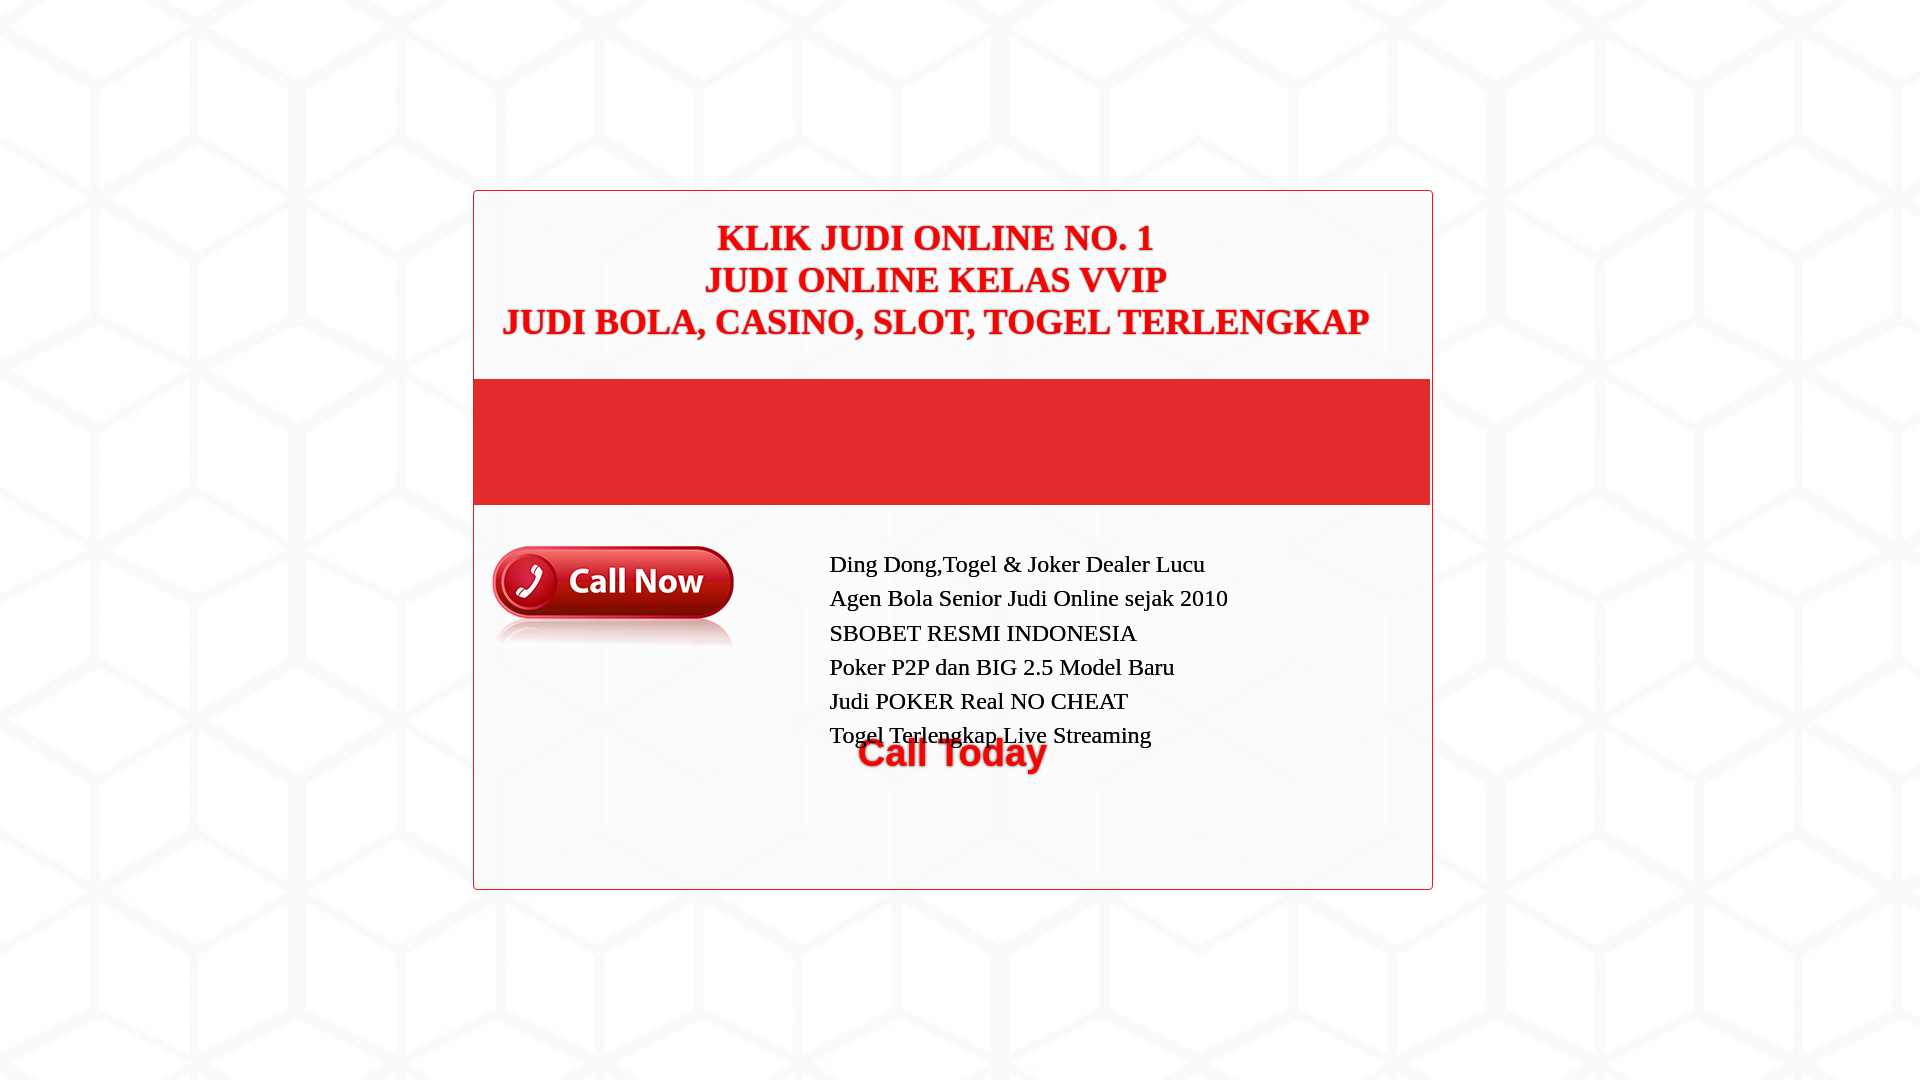 Image resolution: width=1920 pixels, height=1080 pixels. I want to click on DMCA Policy, so click(1314, 373).